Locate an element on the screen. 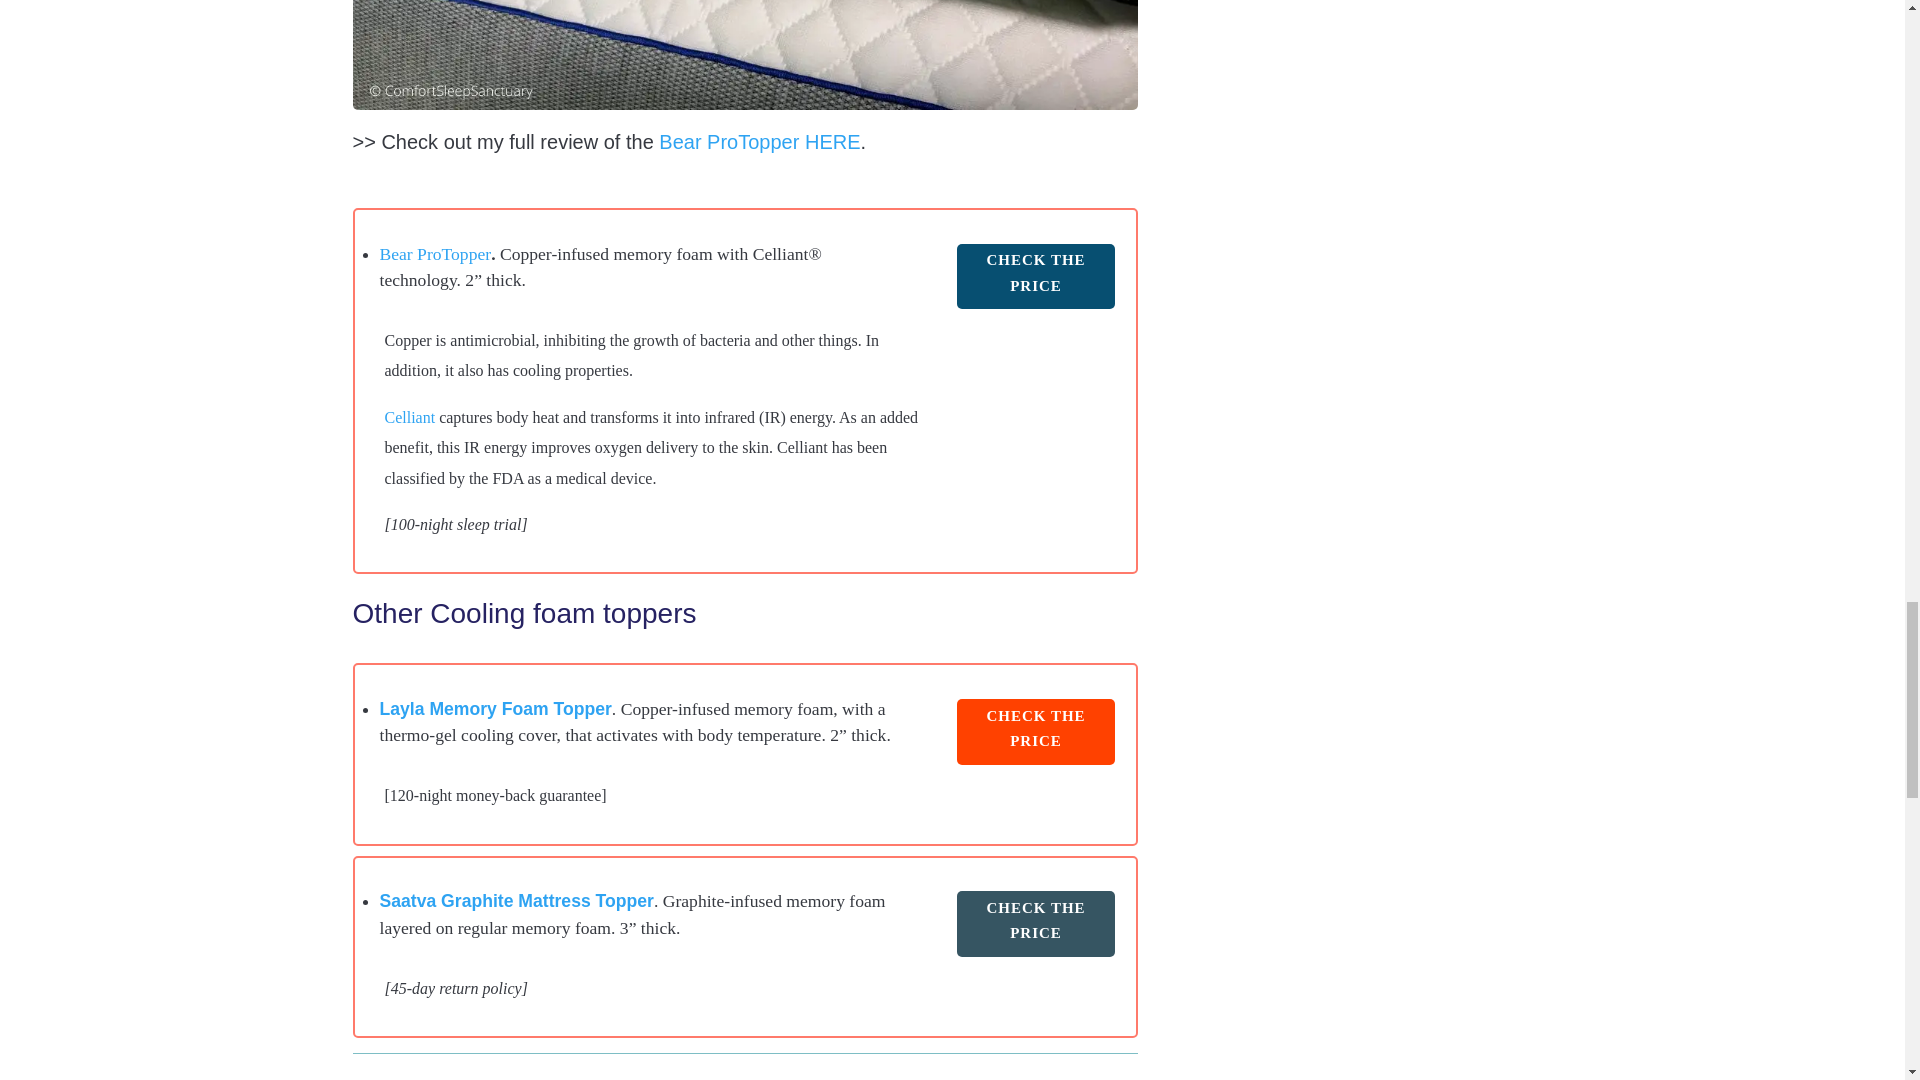 The width and height of the screenshot is (1920, 1080). Bear ProTopper is located at coordinates (436, 259).